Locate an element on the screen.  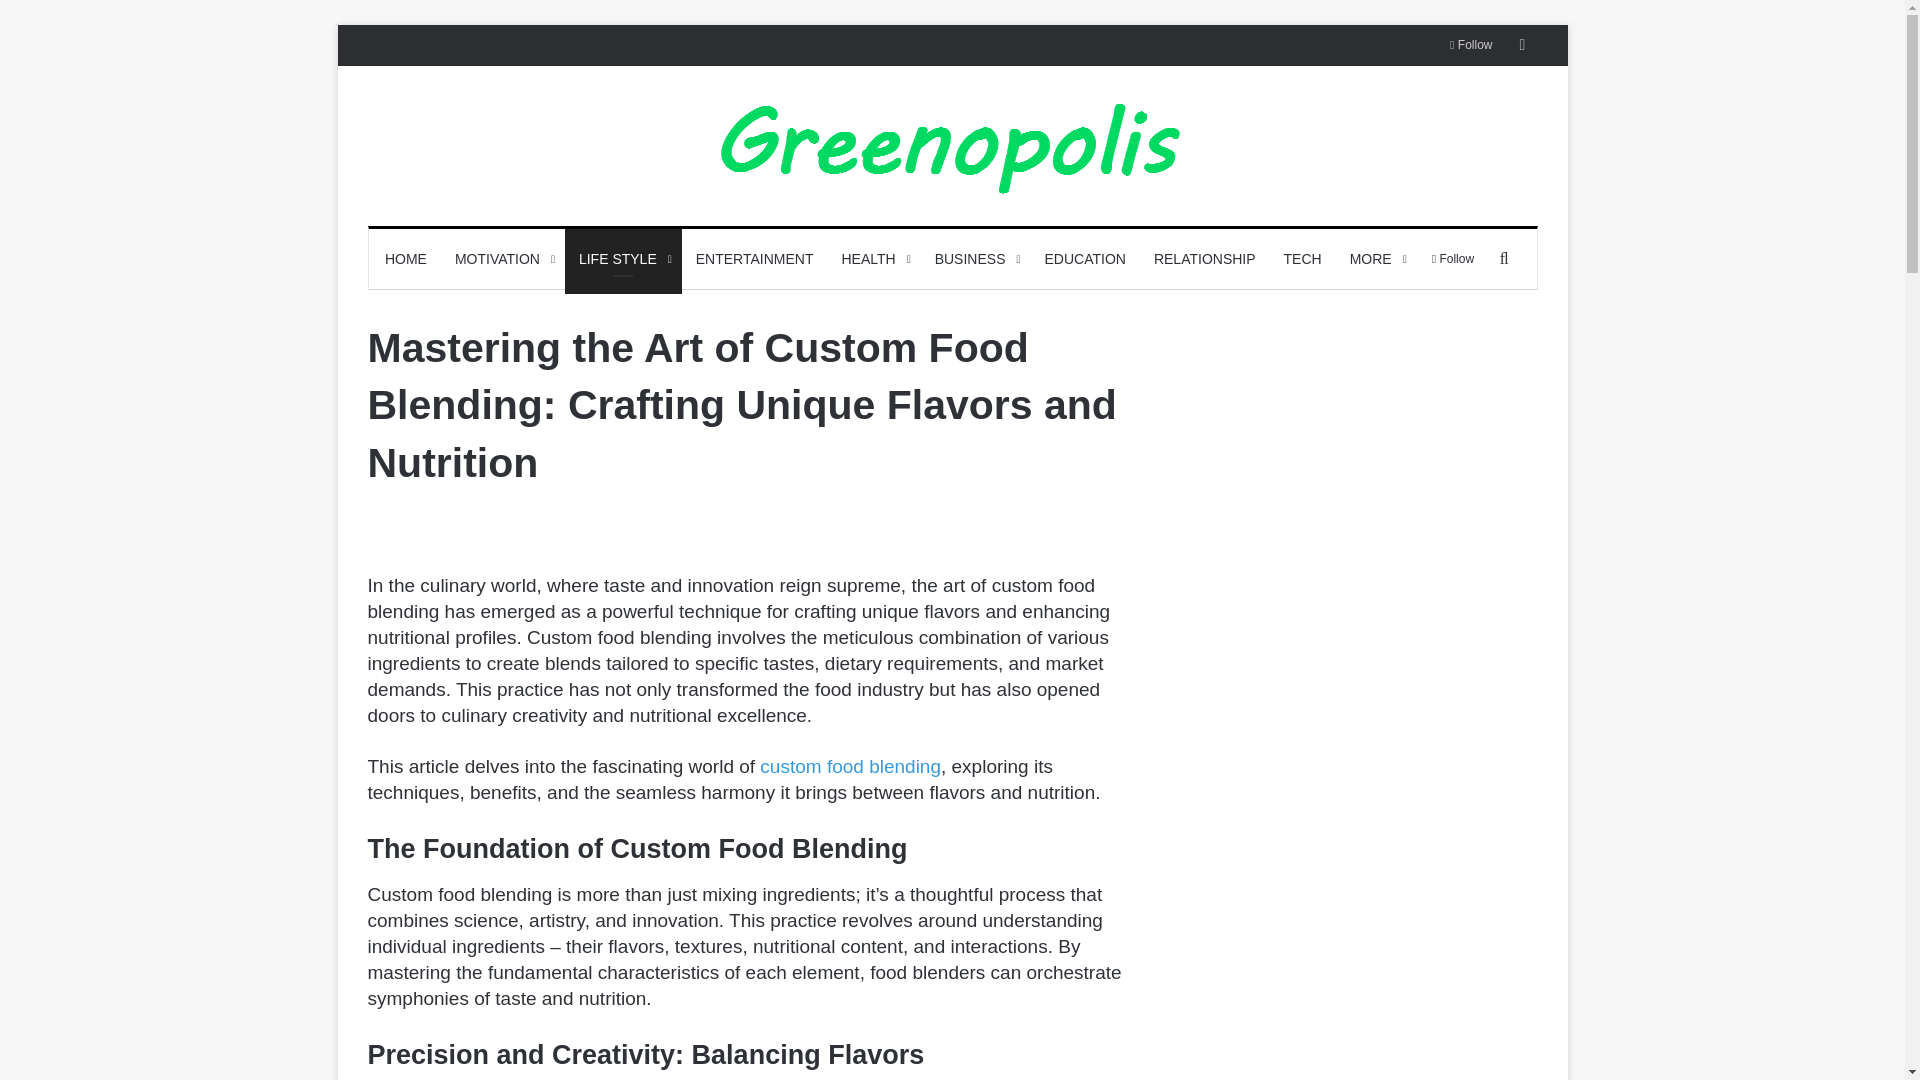
Greenopolis is located at coordinates (952, 146).